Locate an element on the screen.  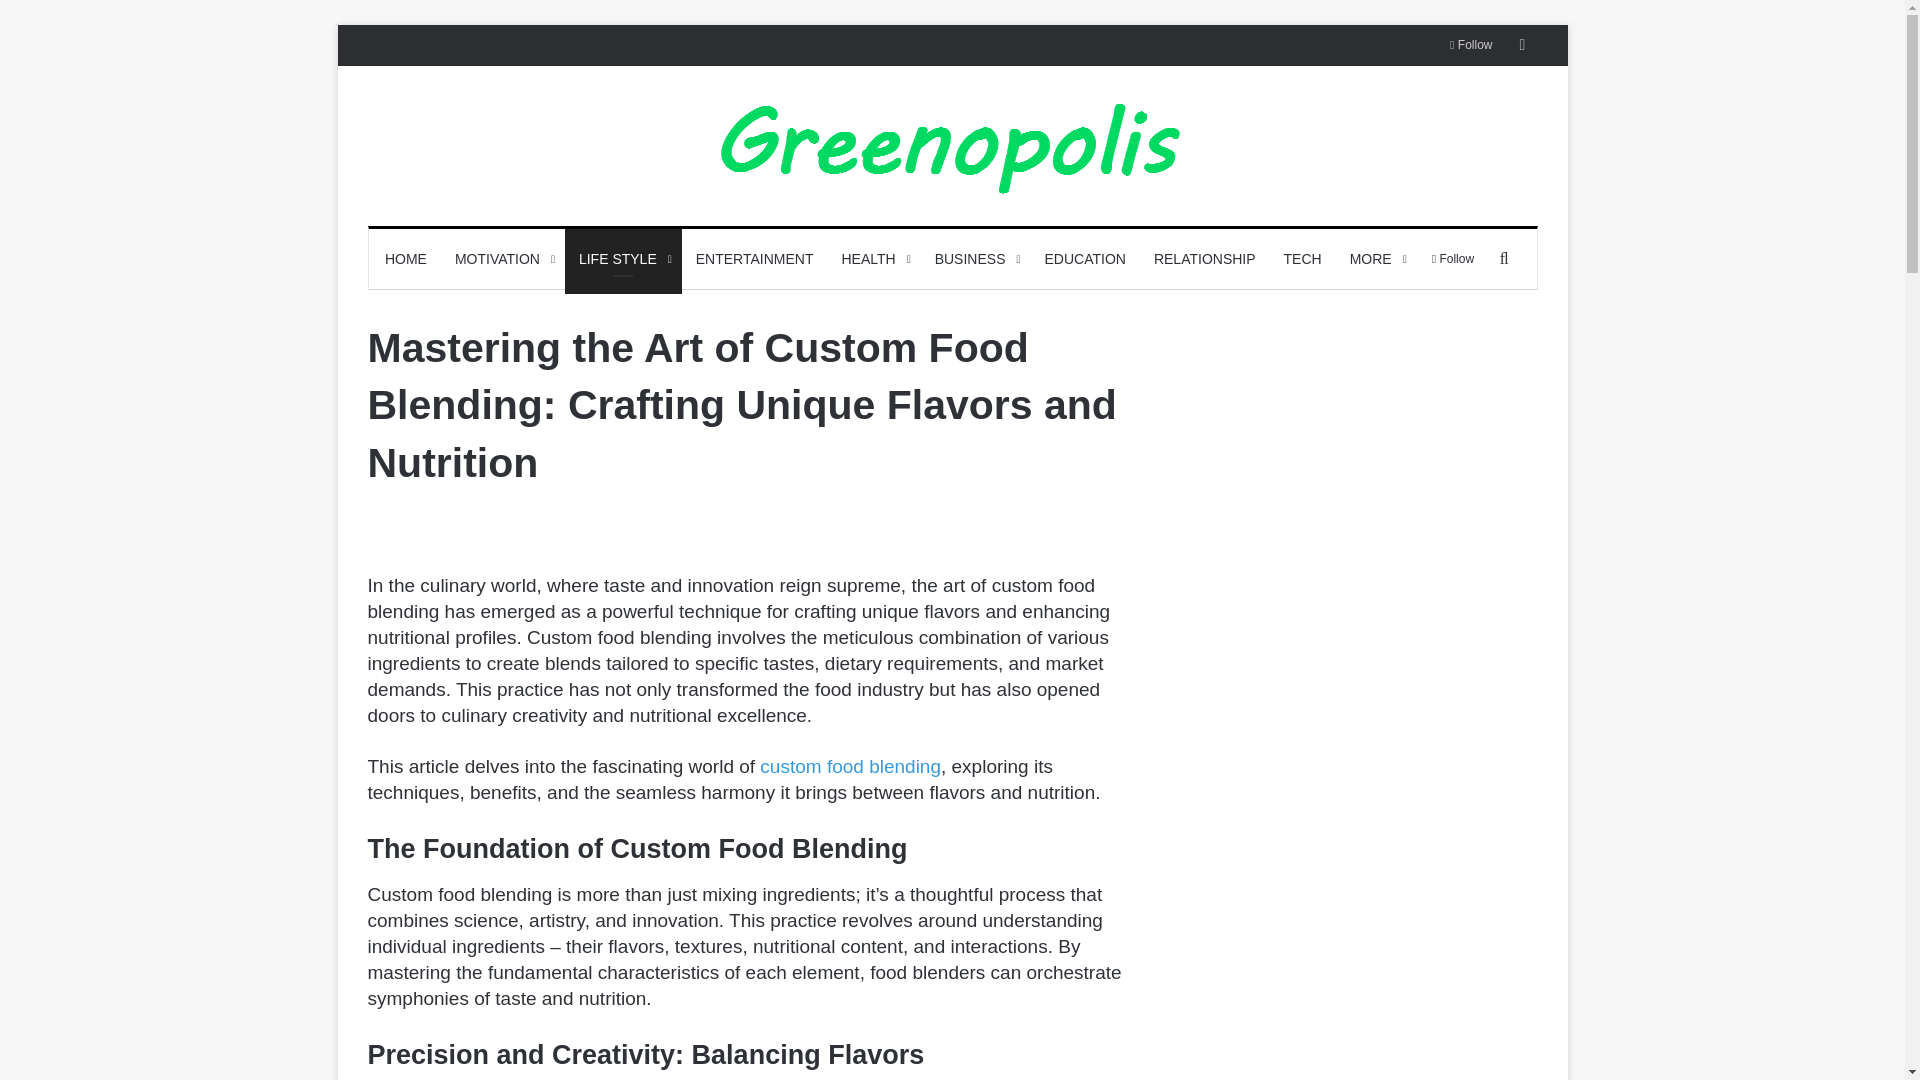
Greenopolis is located at coordinates (952, 146).